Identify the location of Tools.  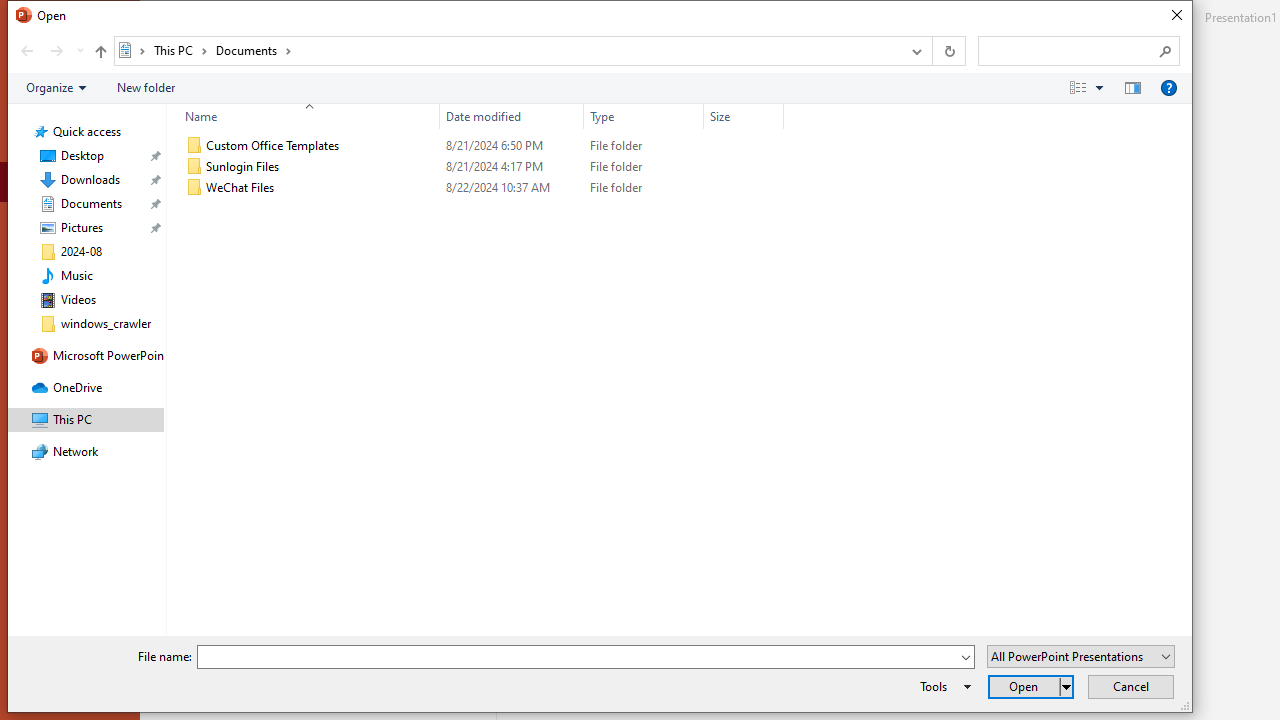
(942, 686).